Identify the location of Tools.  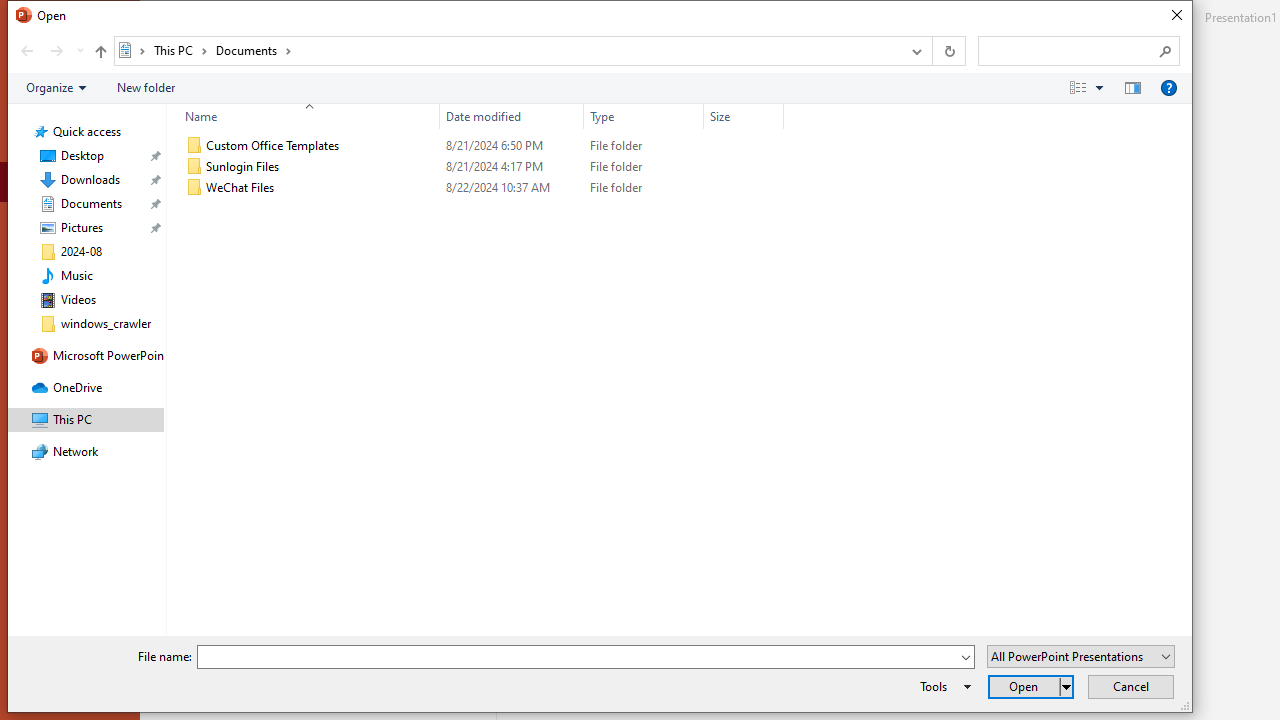
(942, 686).